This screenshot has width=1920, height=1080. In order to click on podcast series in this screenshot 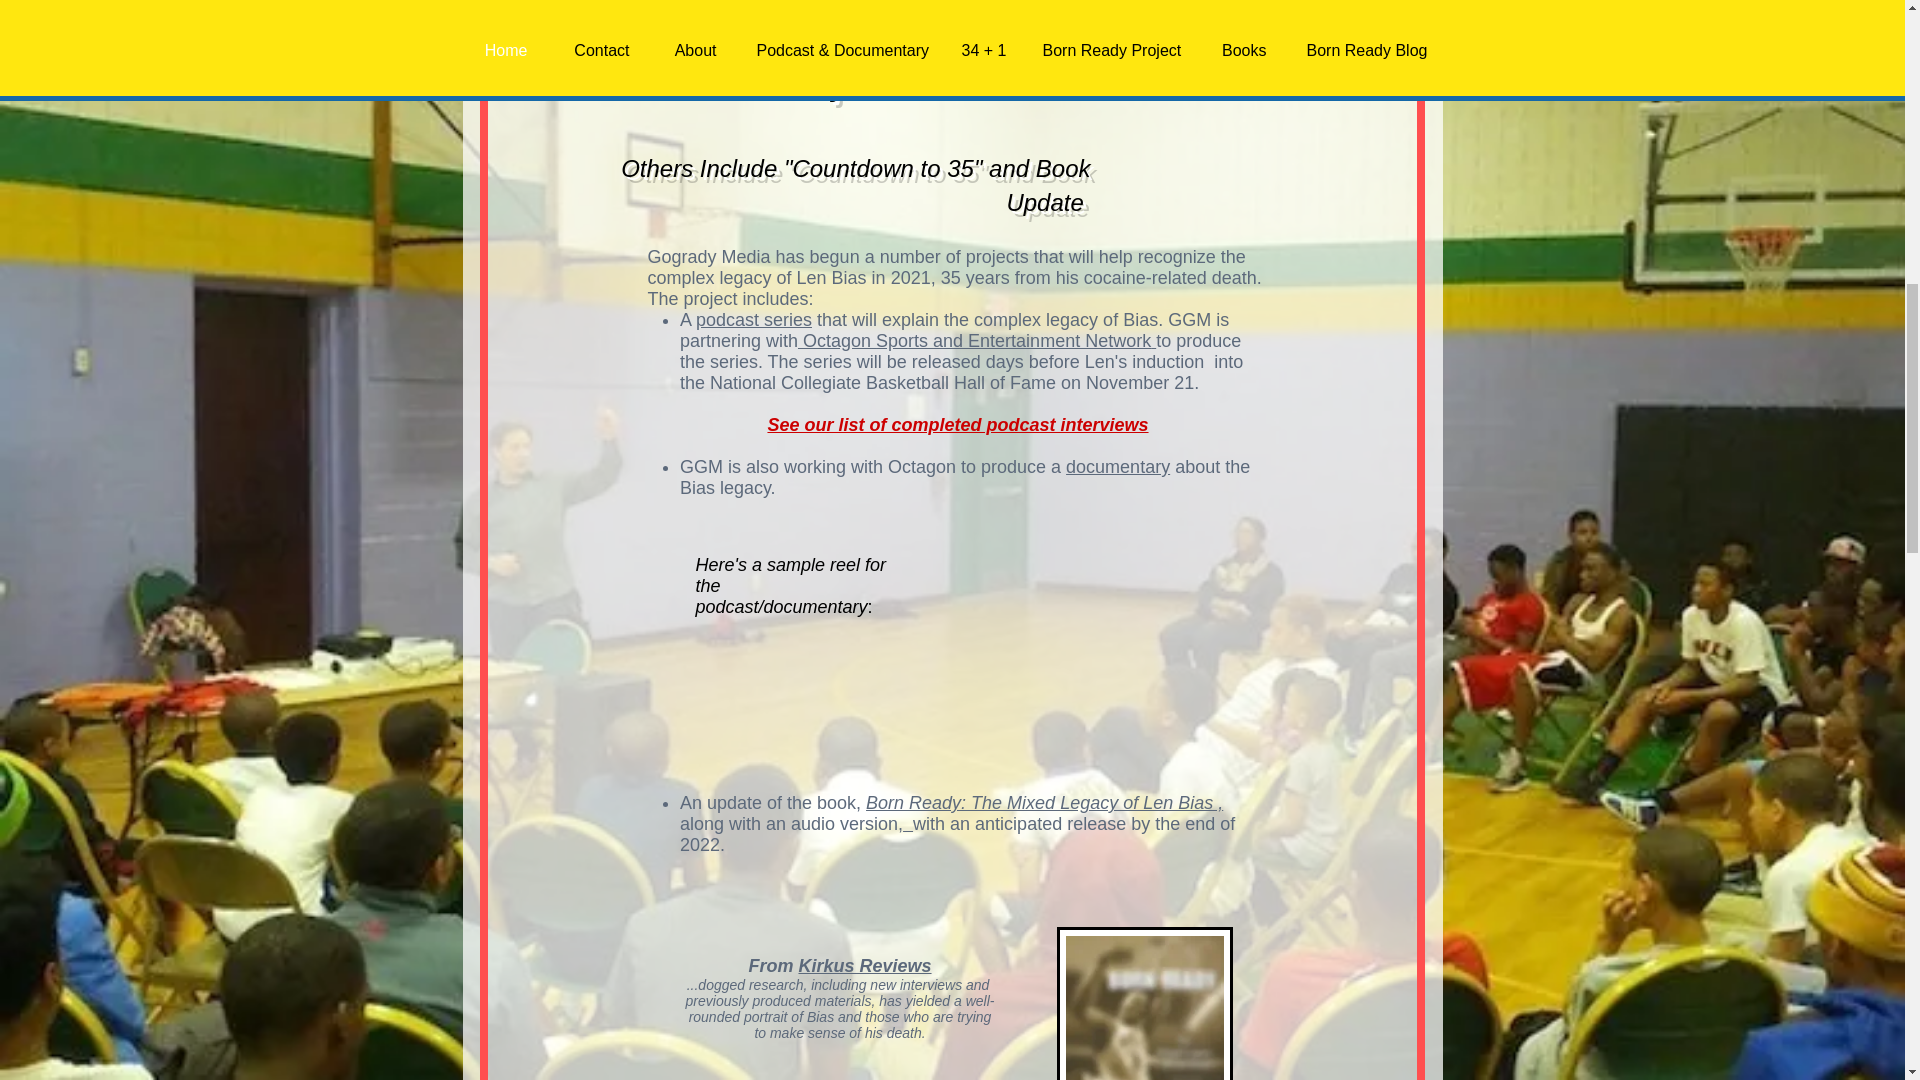, I will do `click(754, 320)`.